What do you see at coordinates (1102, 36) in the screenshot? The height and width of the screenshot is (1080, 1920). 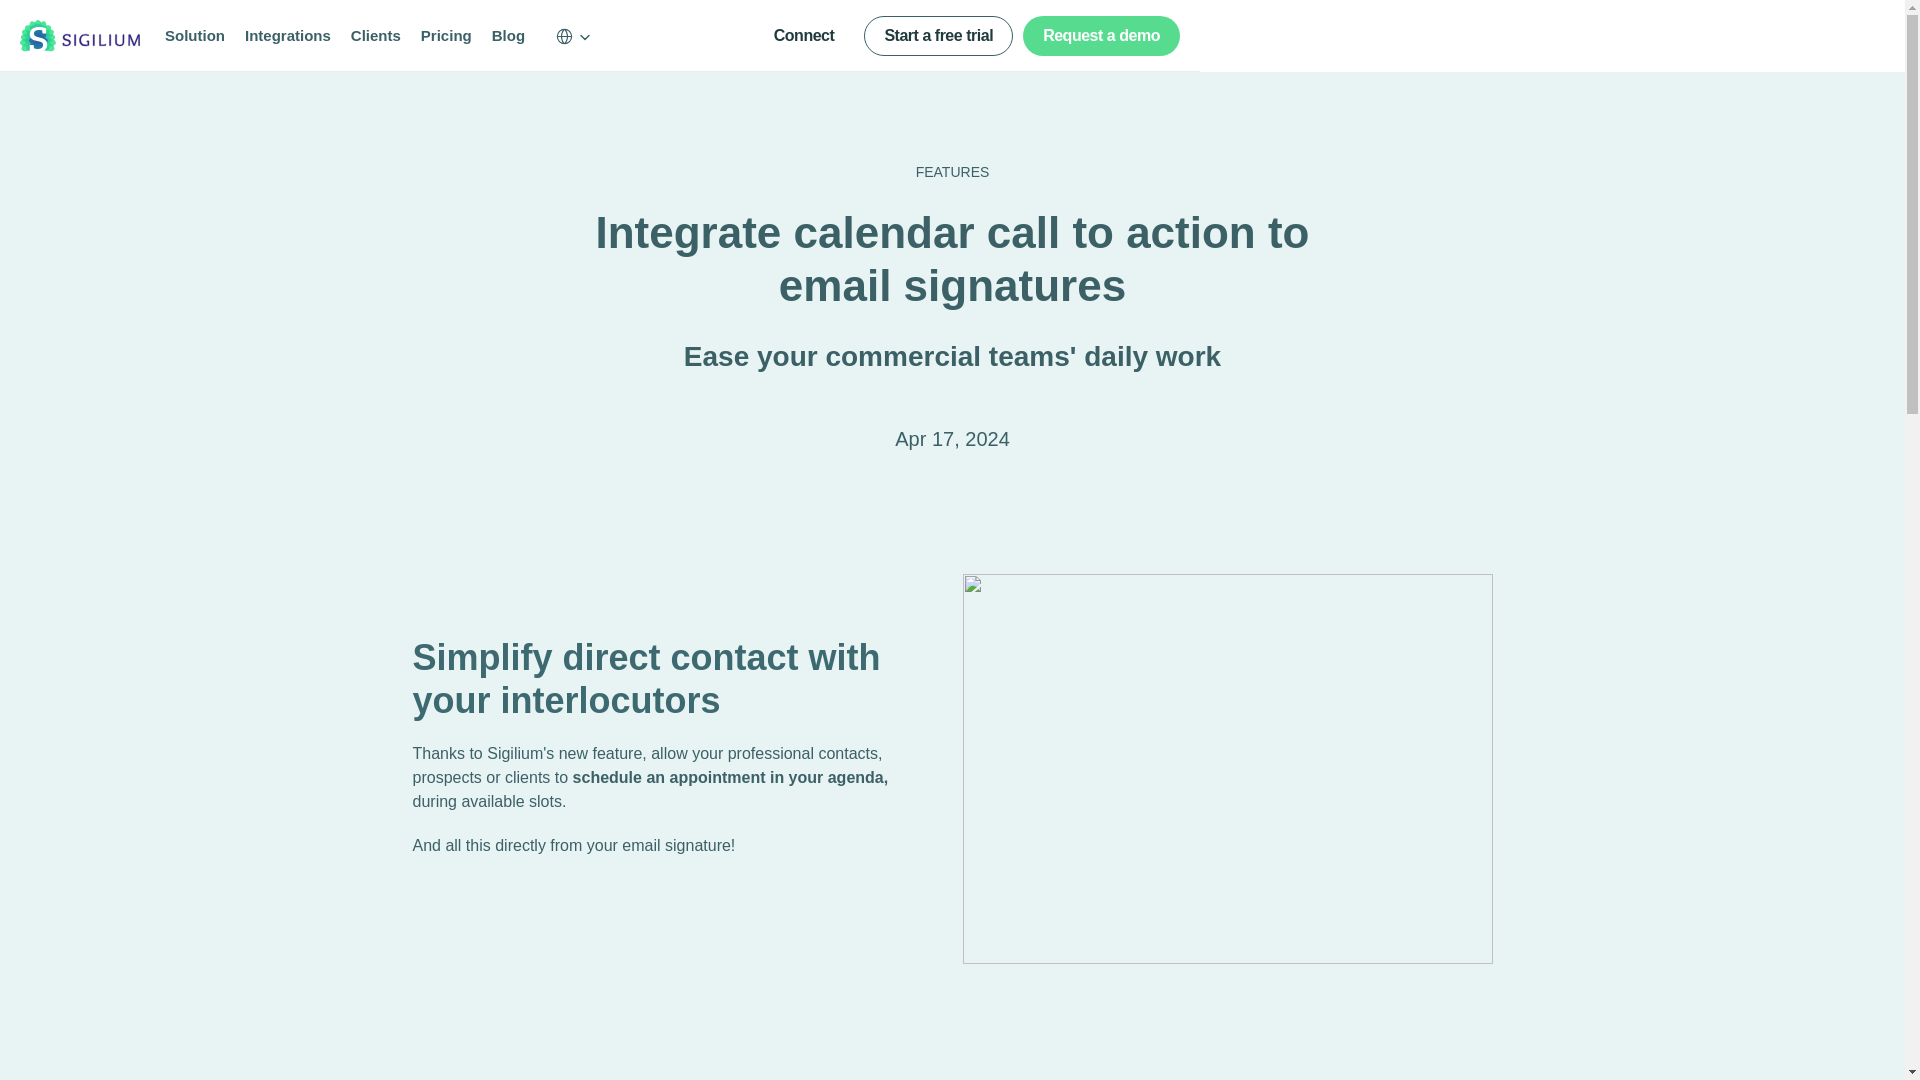 I see `Request a demo` at bounding box center [1102, 36].